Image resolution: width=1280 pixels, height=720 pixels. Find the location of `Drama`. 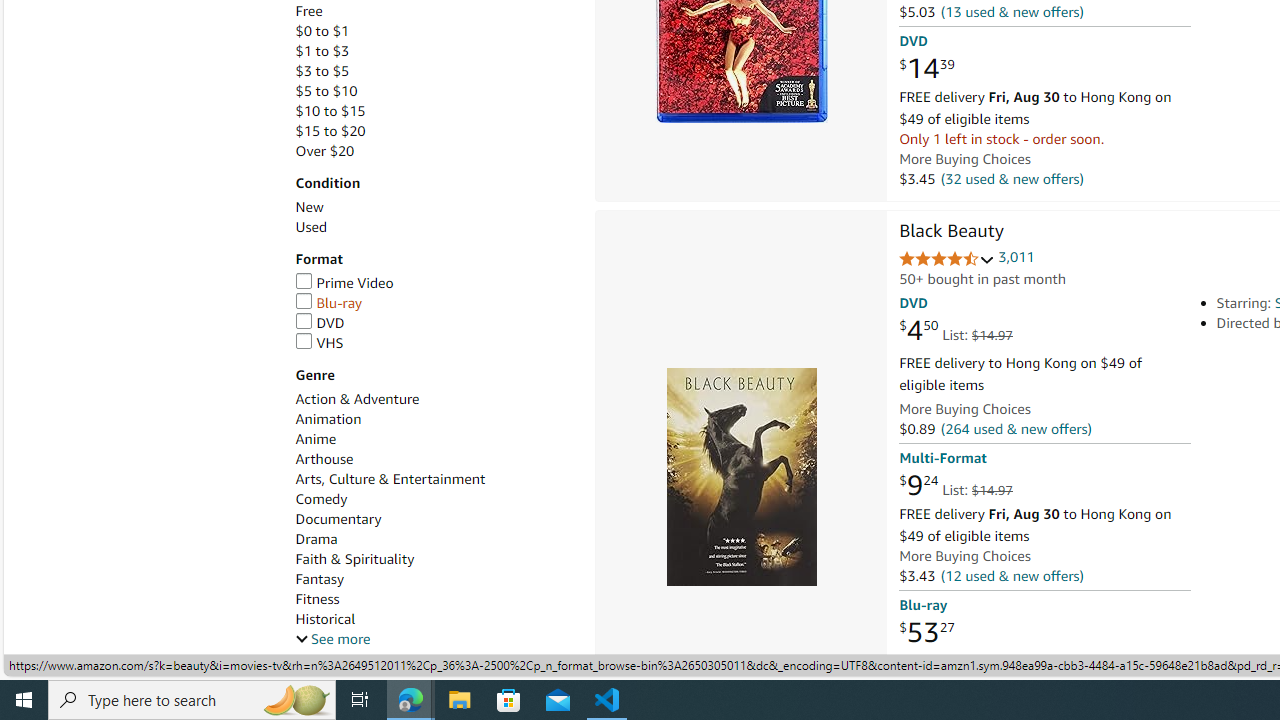

Drama is located at coordinates (434, 539).